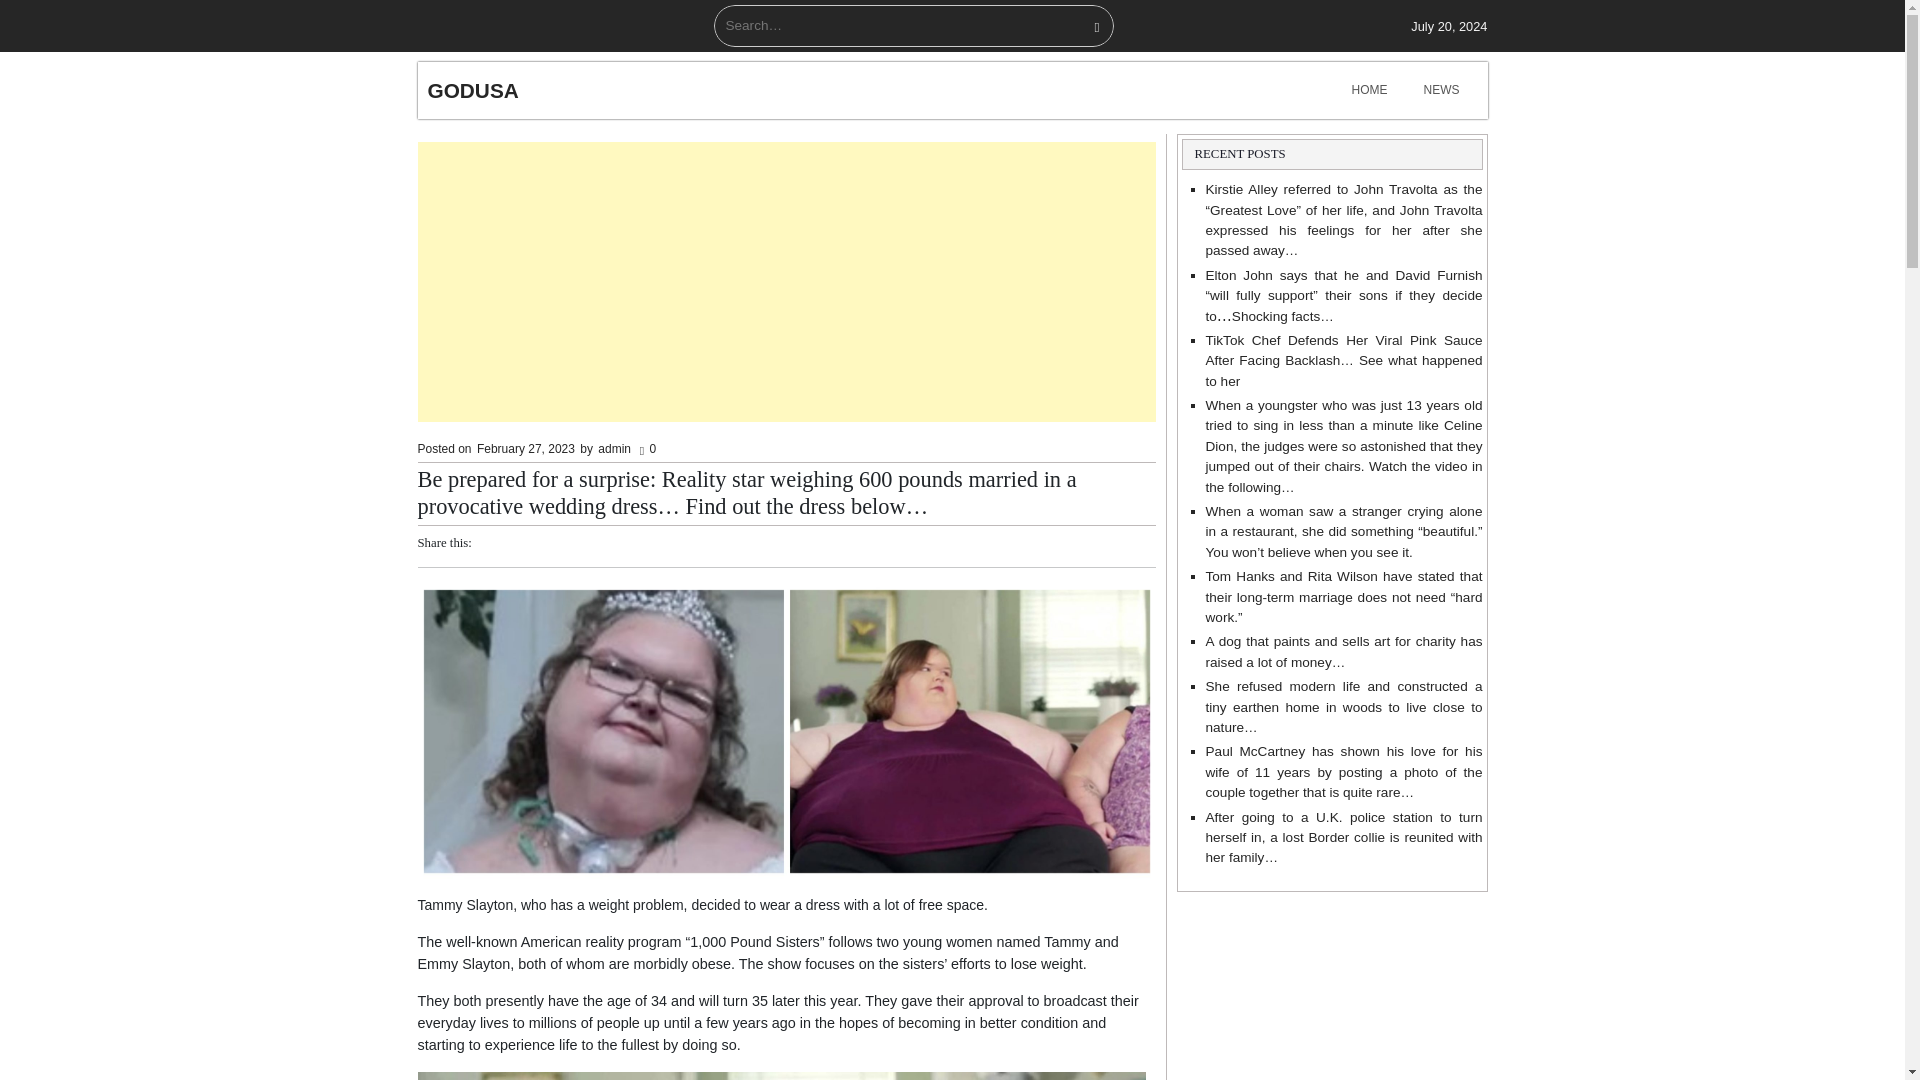 The image size is (1920, 1080). I want to click on February 27, 2023, so click(526, 448).